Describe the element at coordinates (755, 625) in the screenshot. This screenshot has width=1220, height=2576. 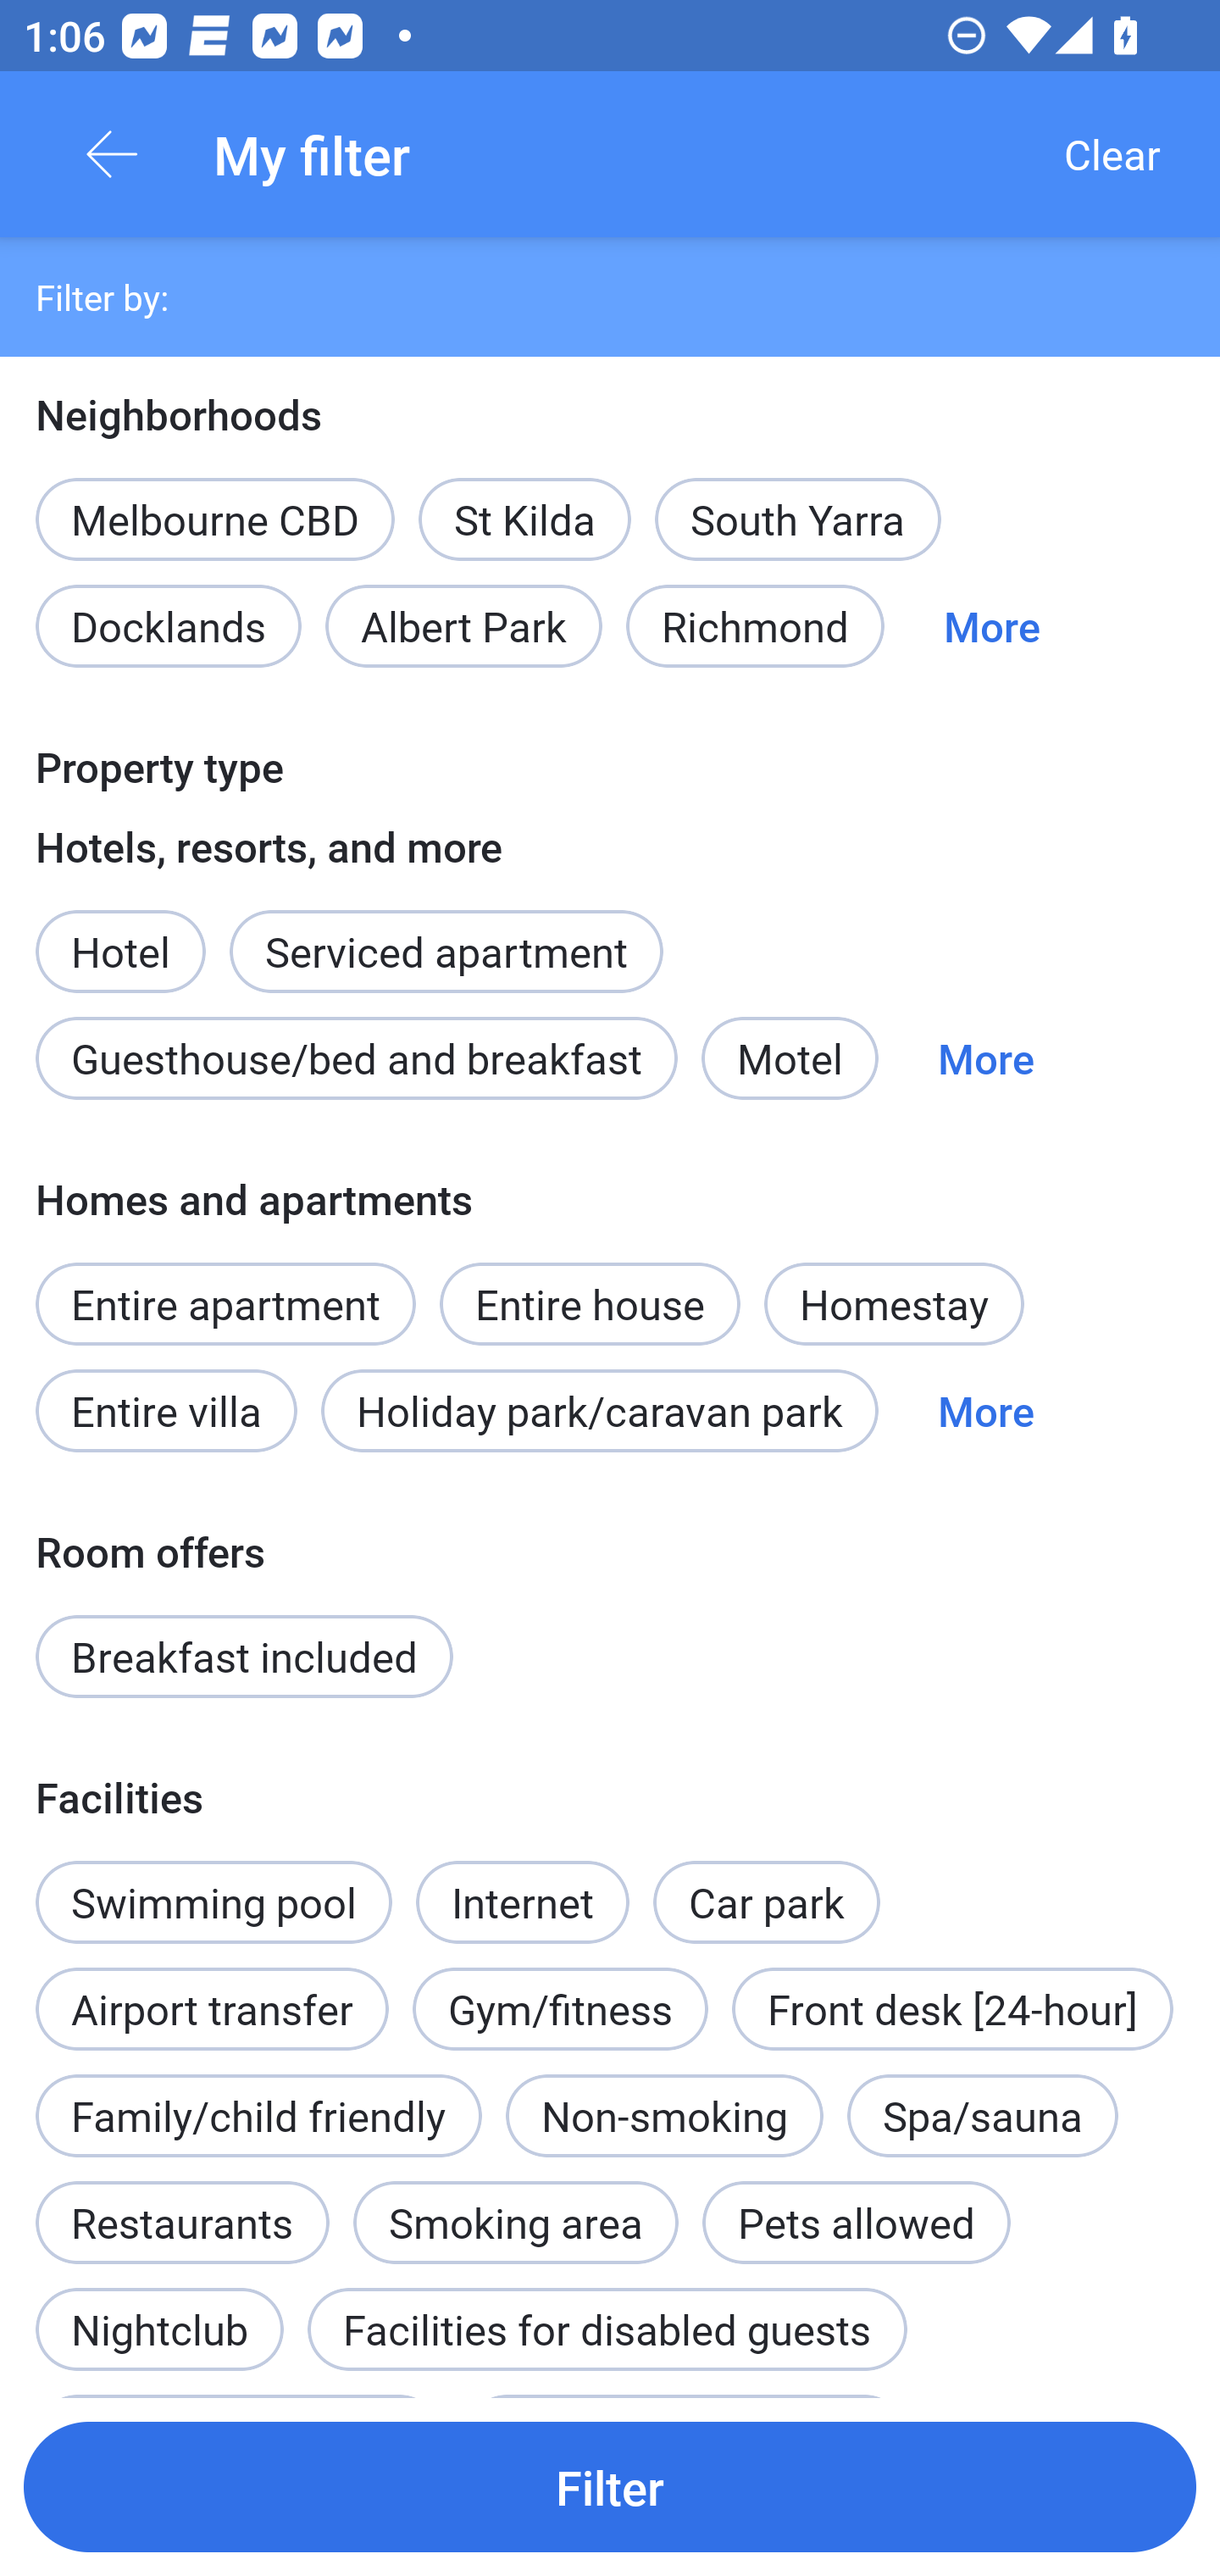
I see `Richmond` at that location.